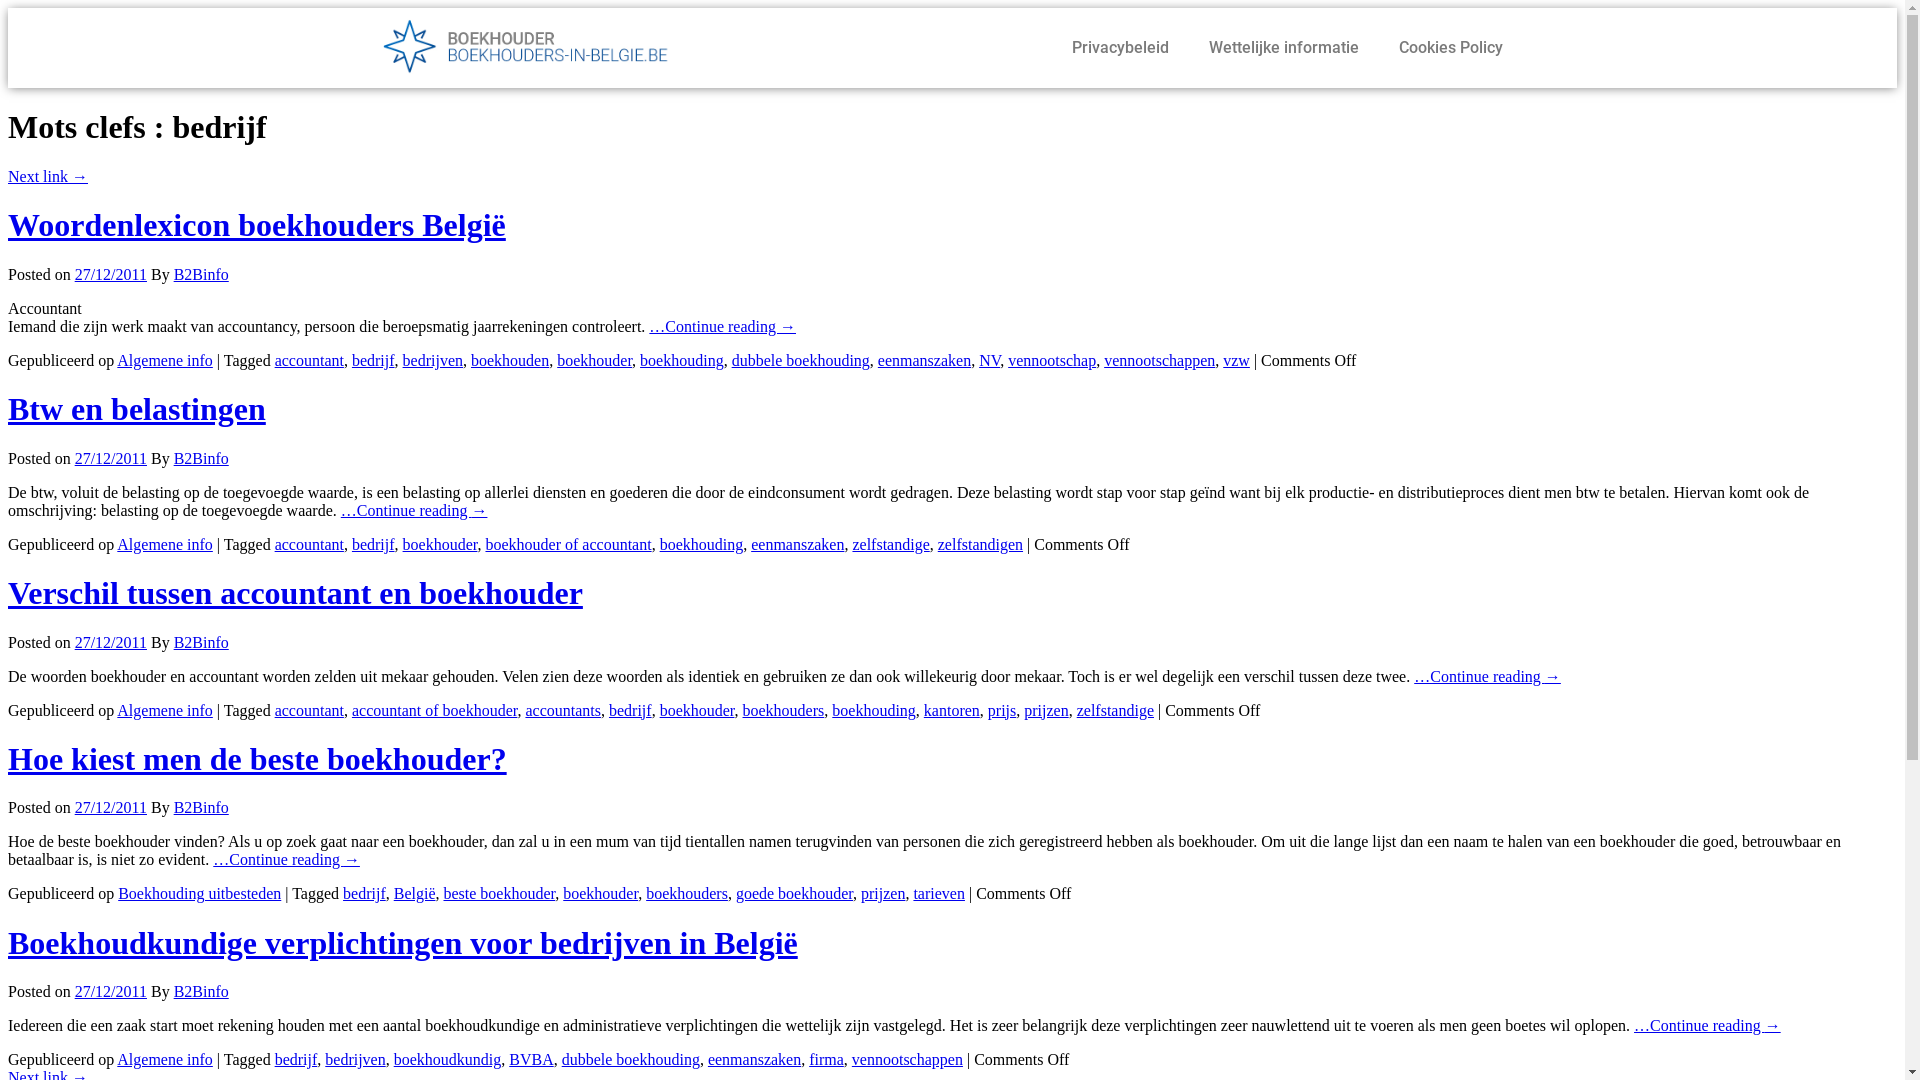  I want to click on Btw en belastingen, so click(137, 409).